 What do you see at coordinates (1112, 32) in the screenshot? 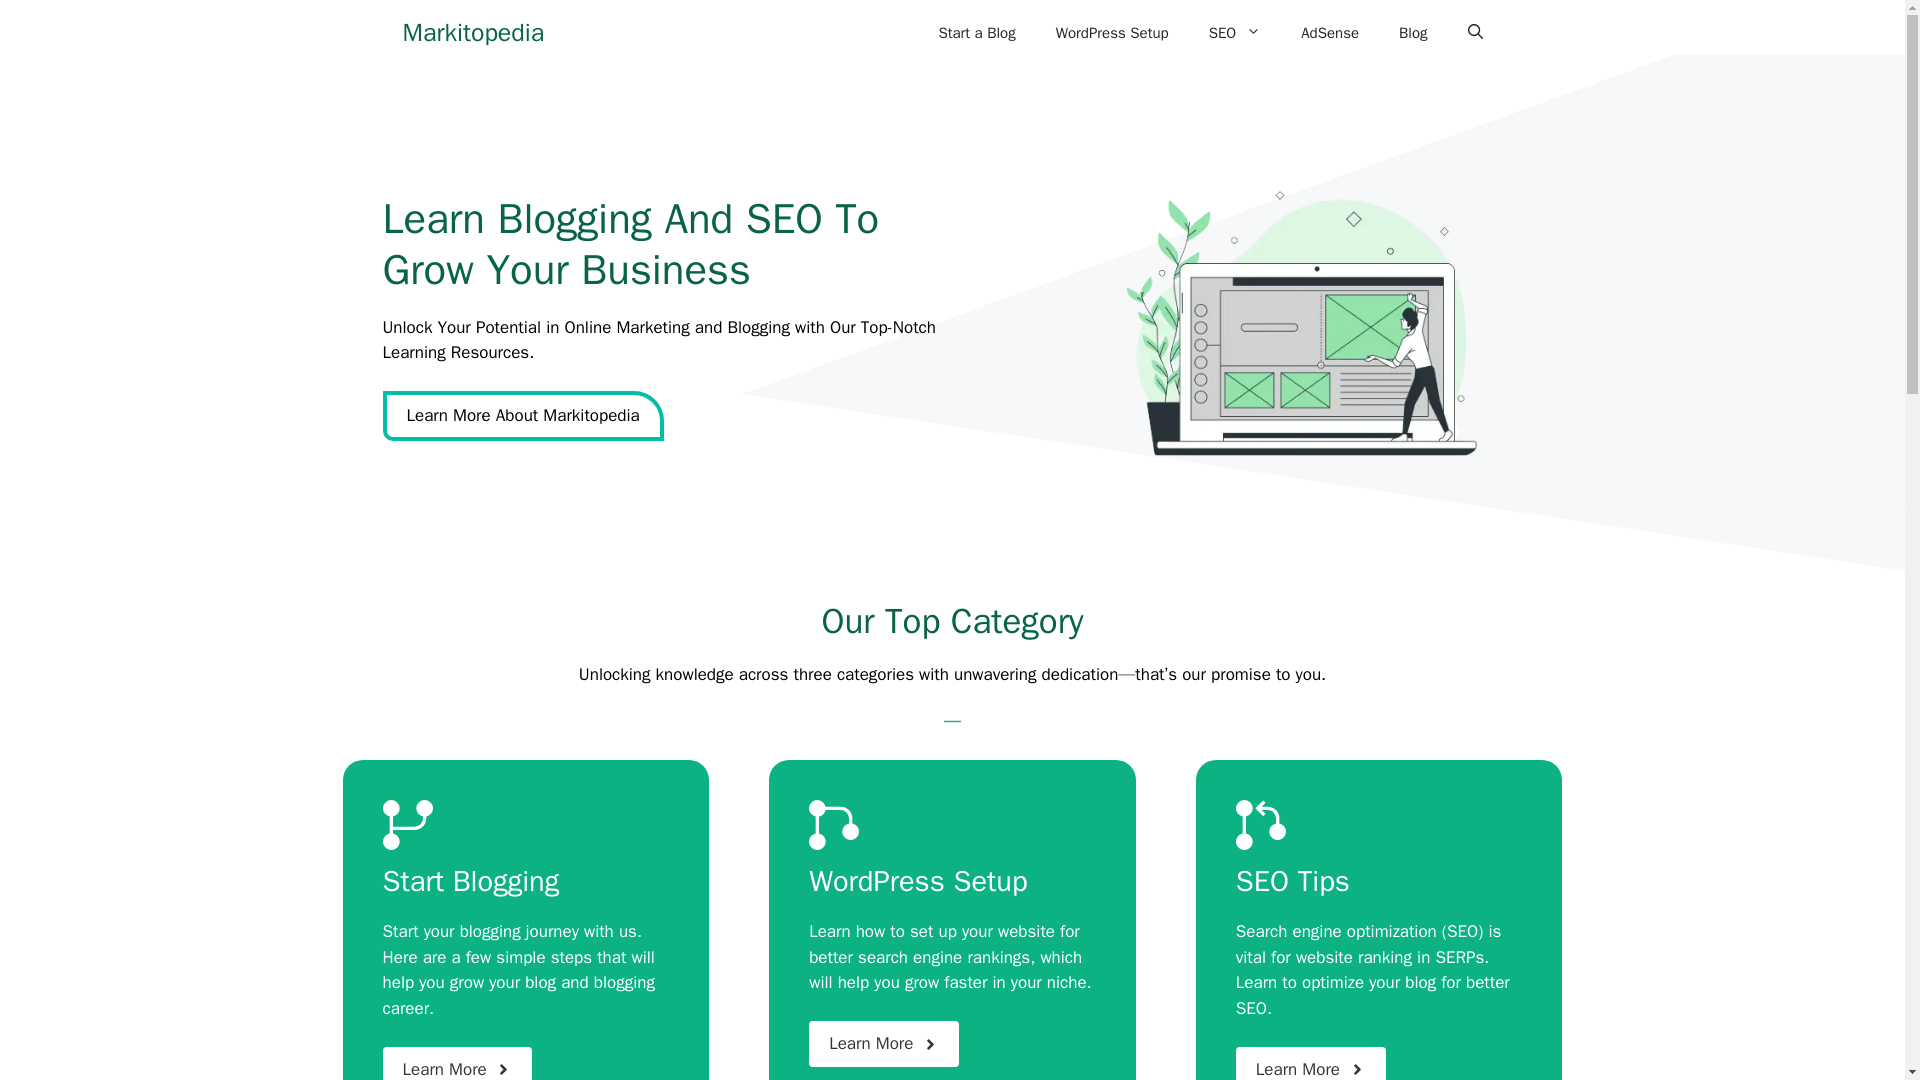
I see `WordPress Setup` at bounding box center [1112, 32].